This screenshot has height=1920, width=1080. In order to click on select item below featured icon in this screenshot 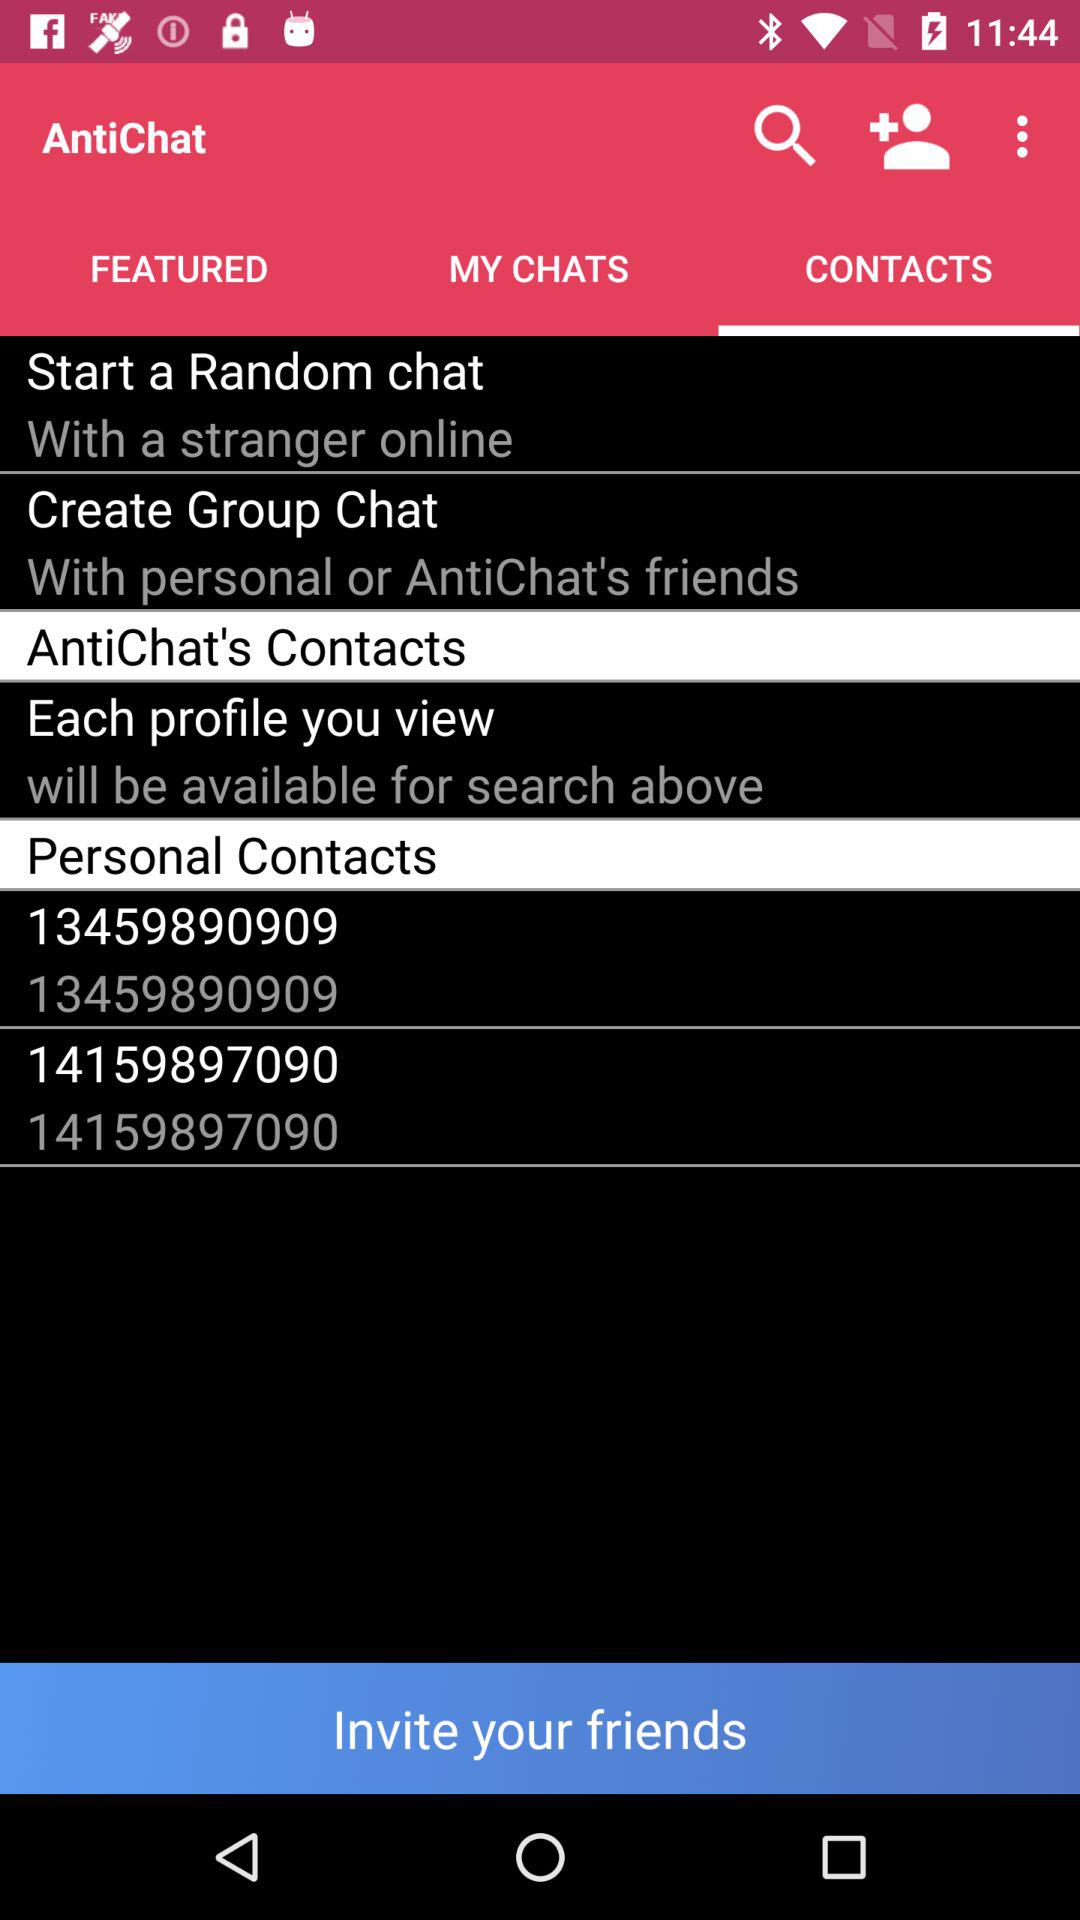, I will do `click(255, 369)`.